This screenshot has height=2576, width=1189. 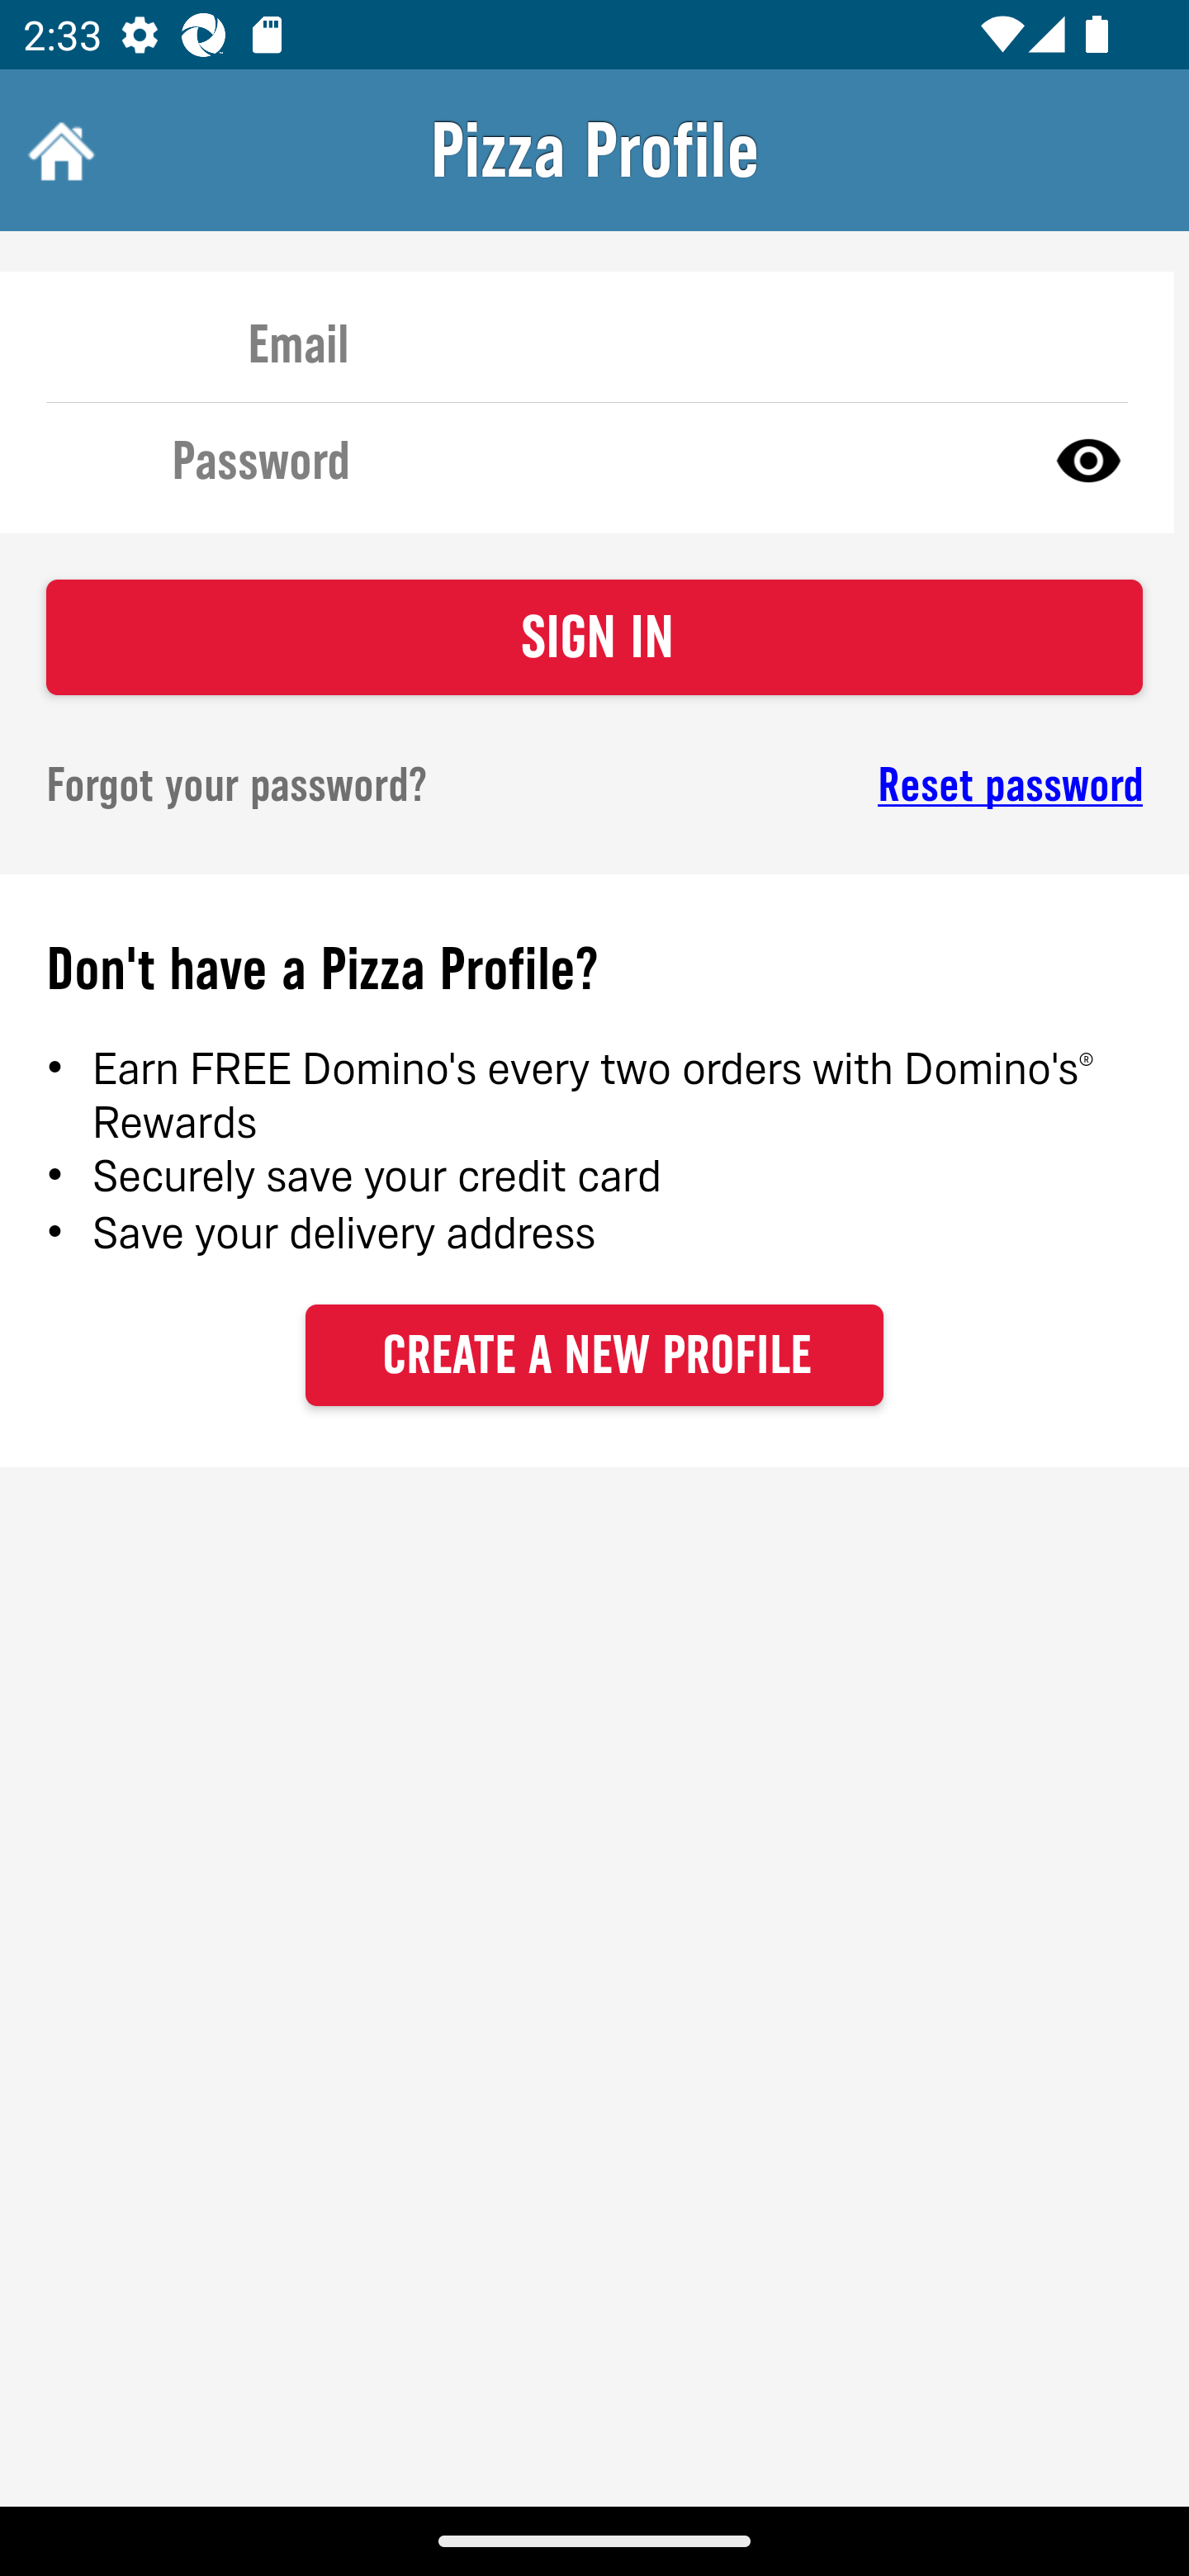 I want to click on Show Password, so click(x=1088, y=459).